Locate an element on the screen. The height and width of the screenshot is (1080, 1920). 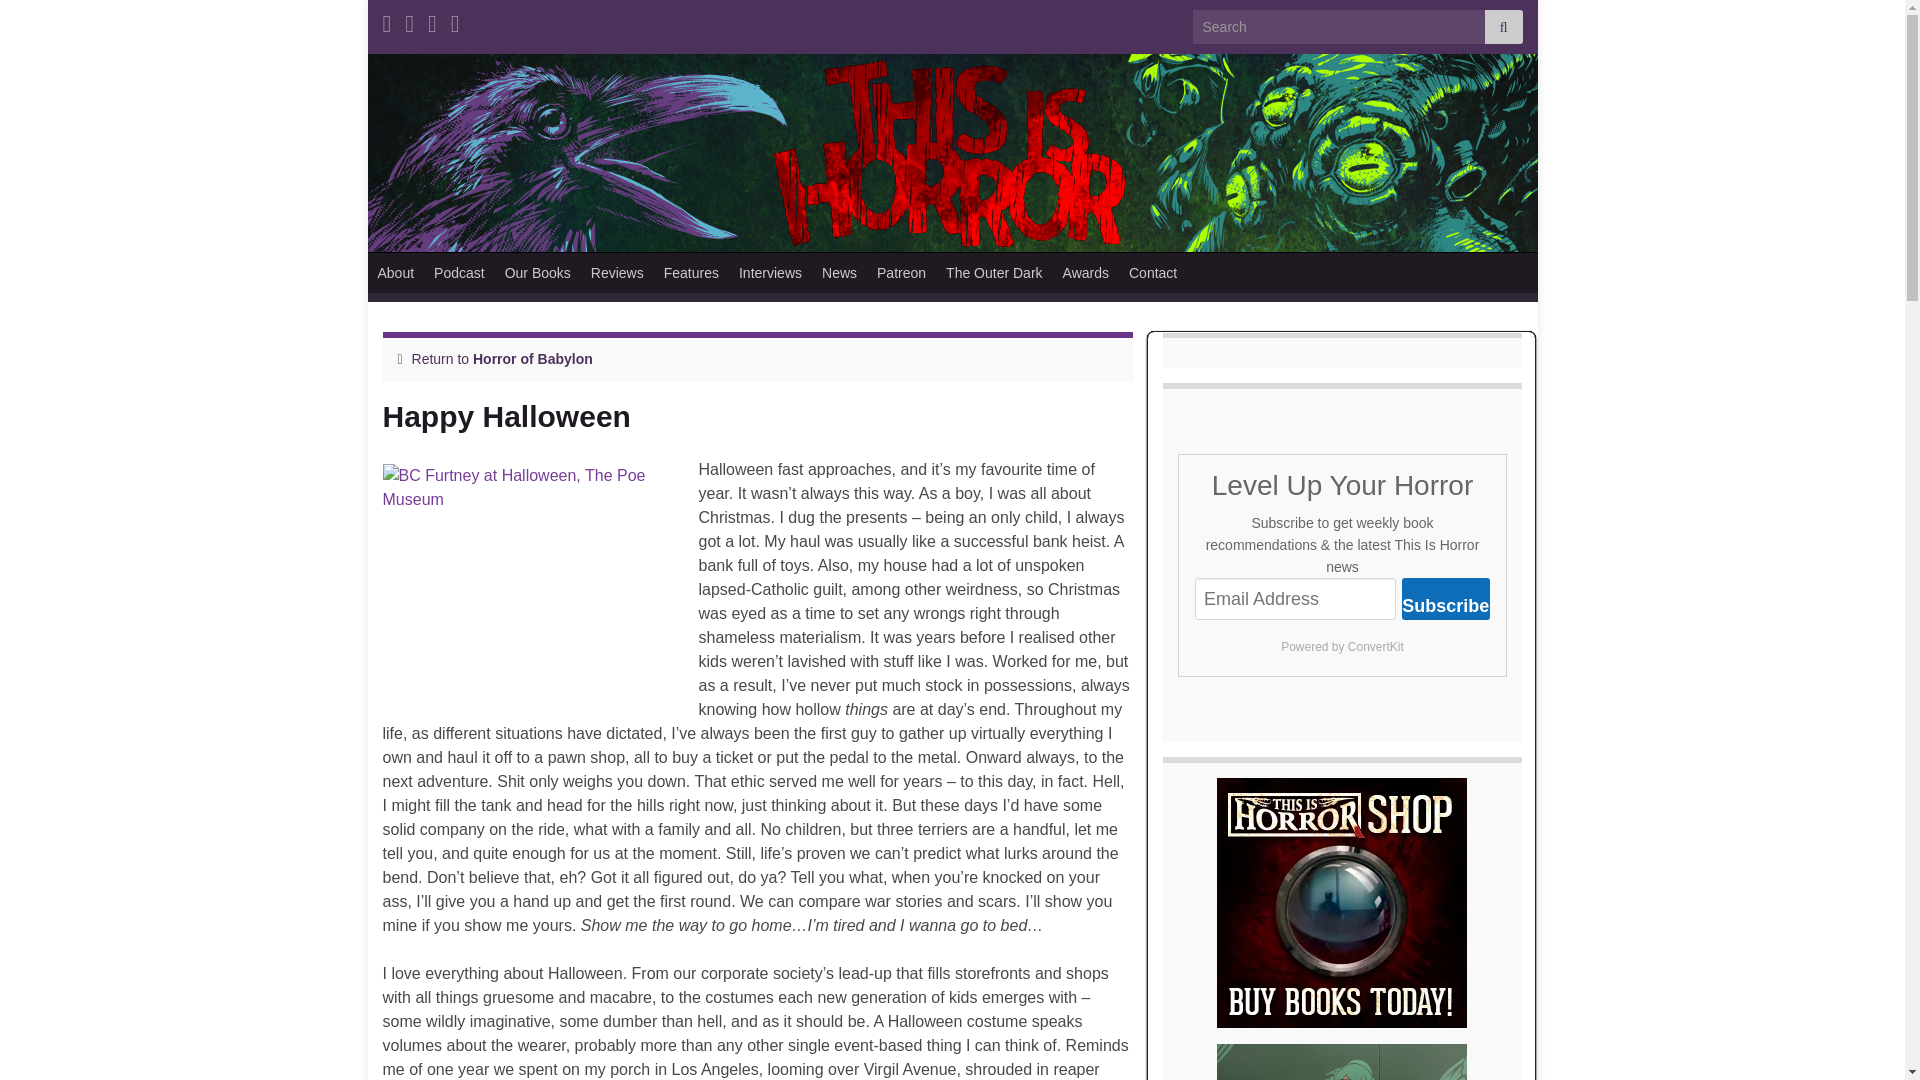
Contact is located at coordinates (1152, 272).